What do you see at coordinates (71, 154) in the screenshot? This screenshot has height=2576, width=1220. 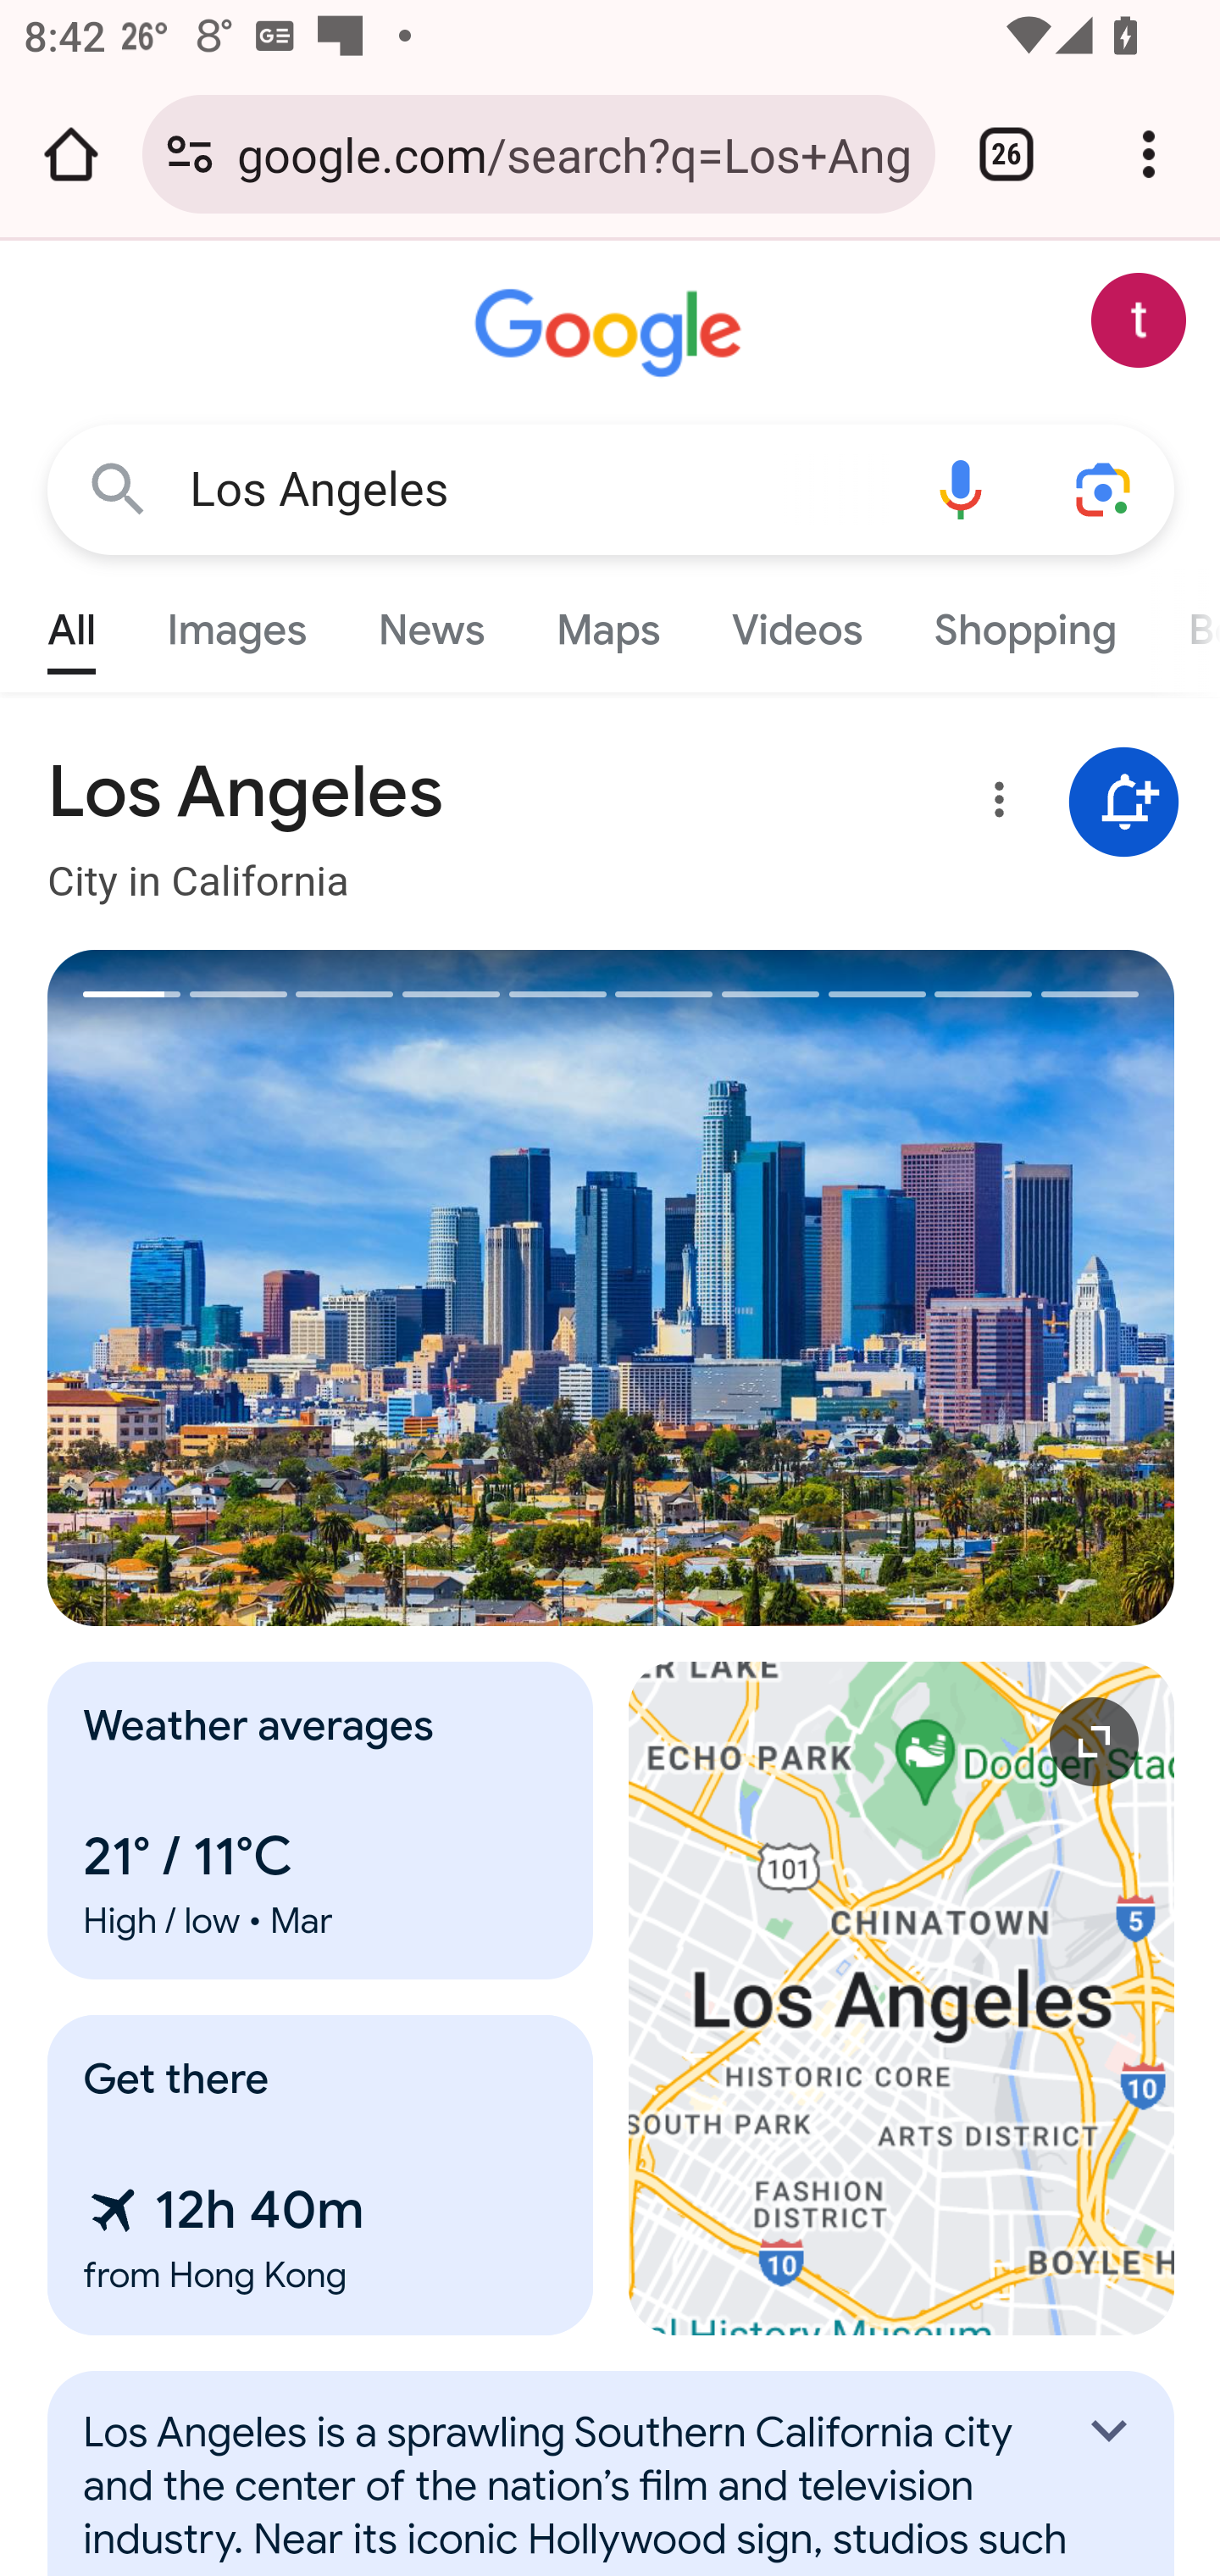 I see `Open the home page` at bounding box center [71, 154].